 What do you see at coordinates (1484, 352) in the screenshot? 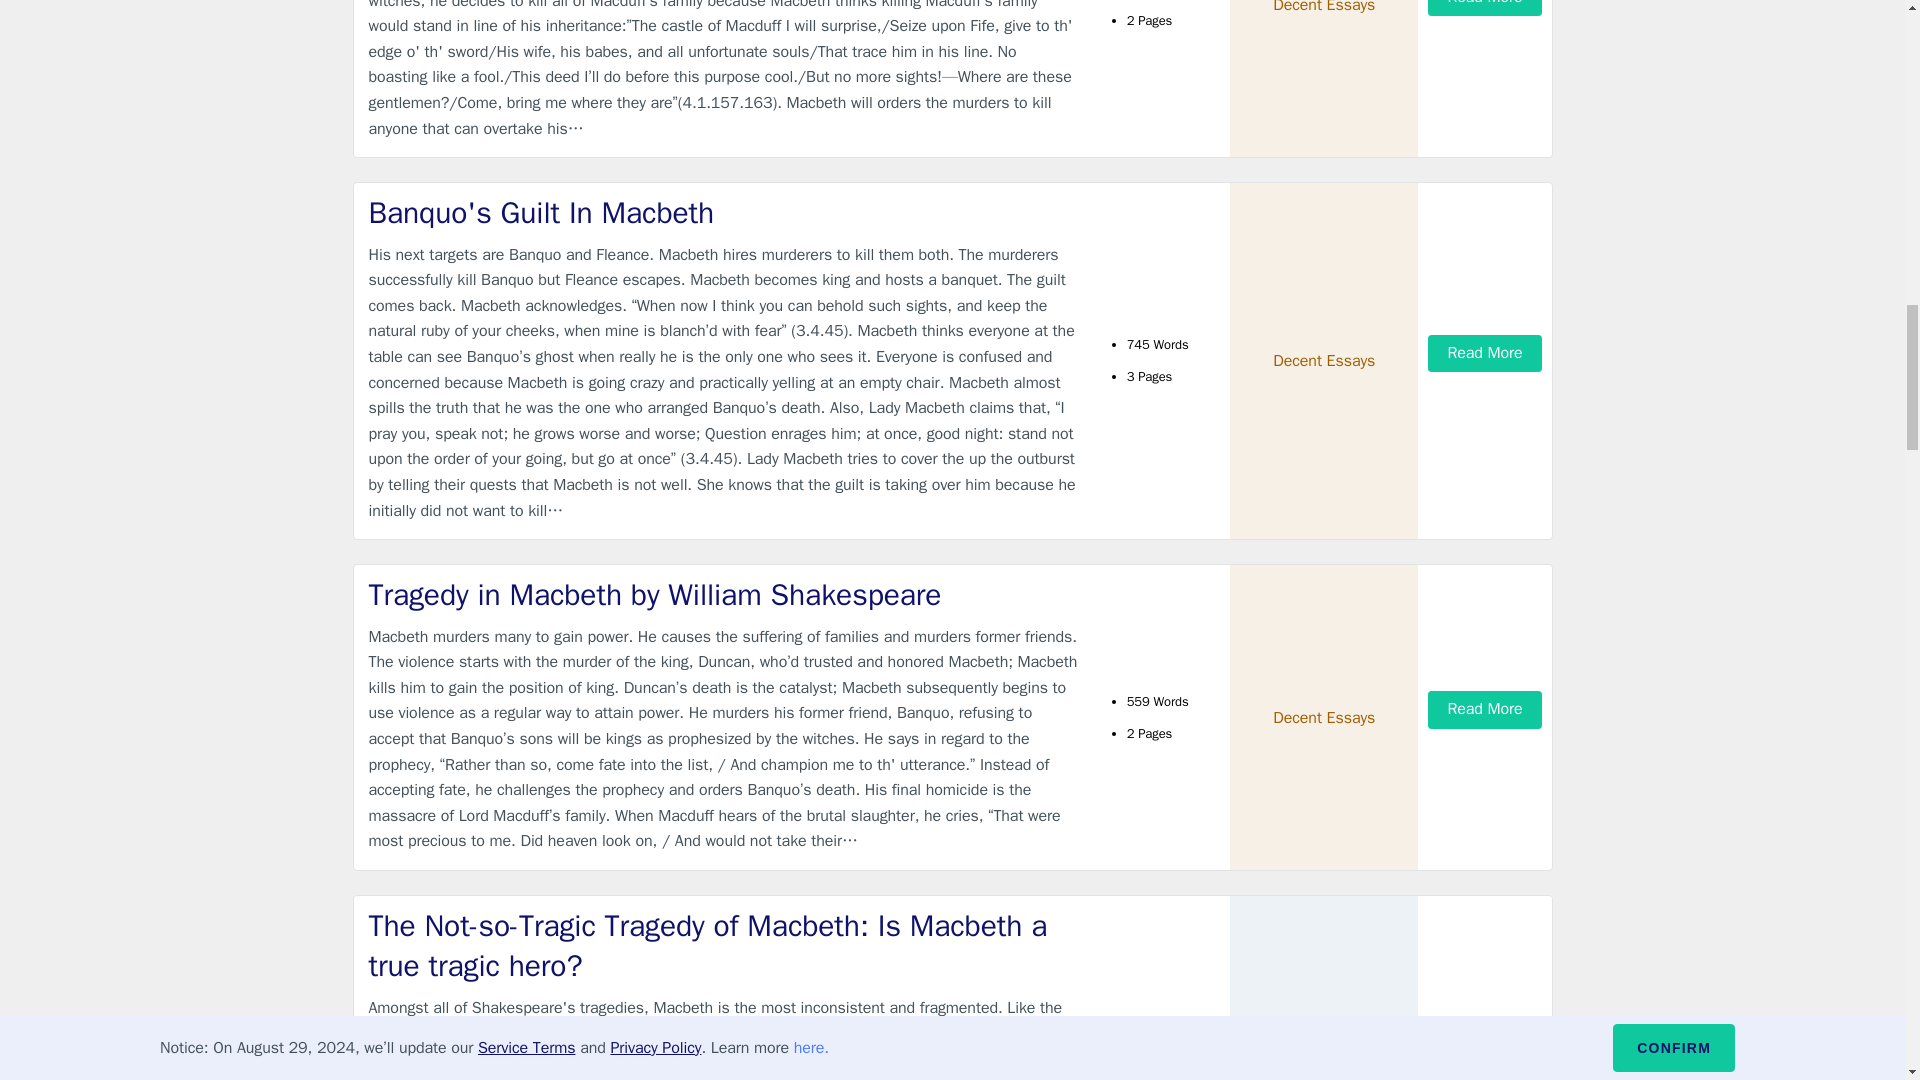
I see `Read More` at bounding box center [1484, 352].